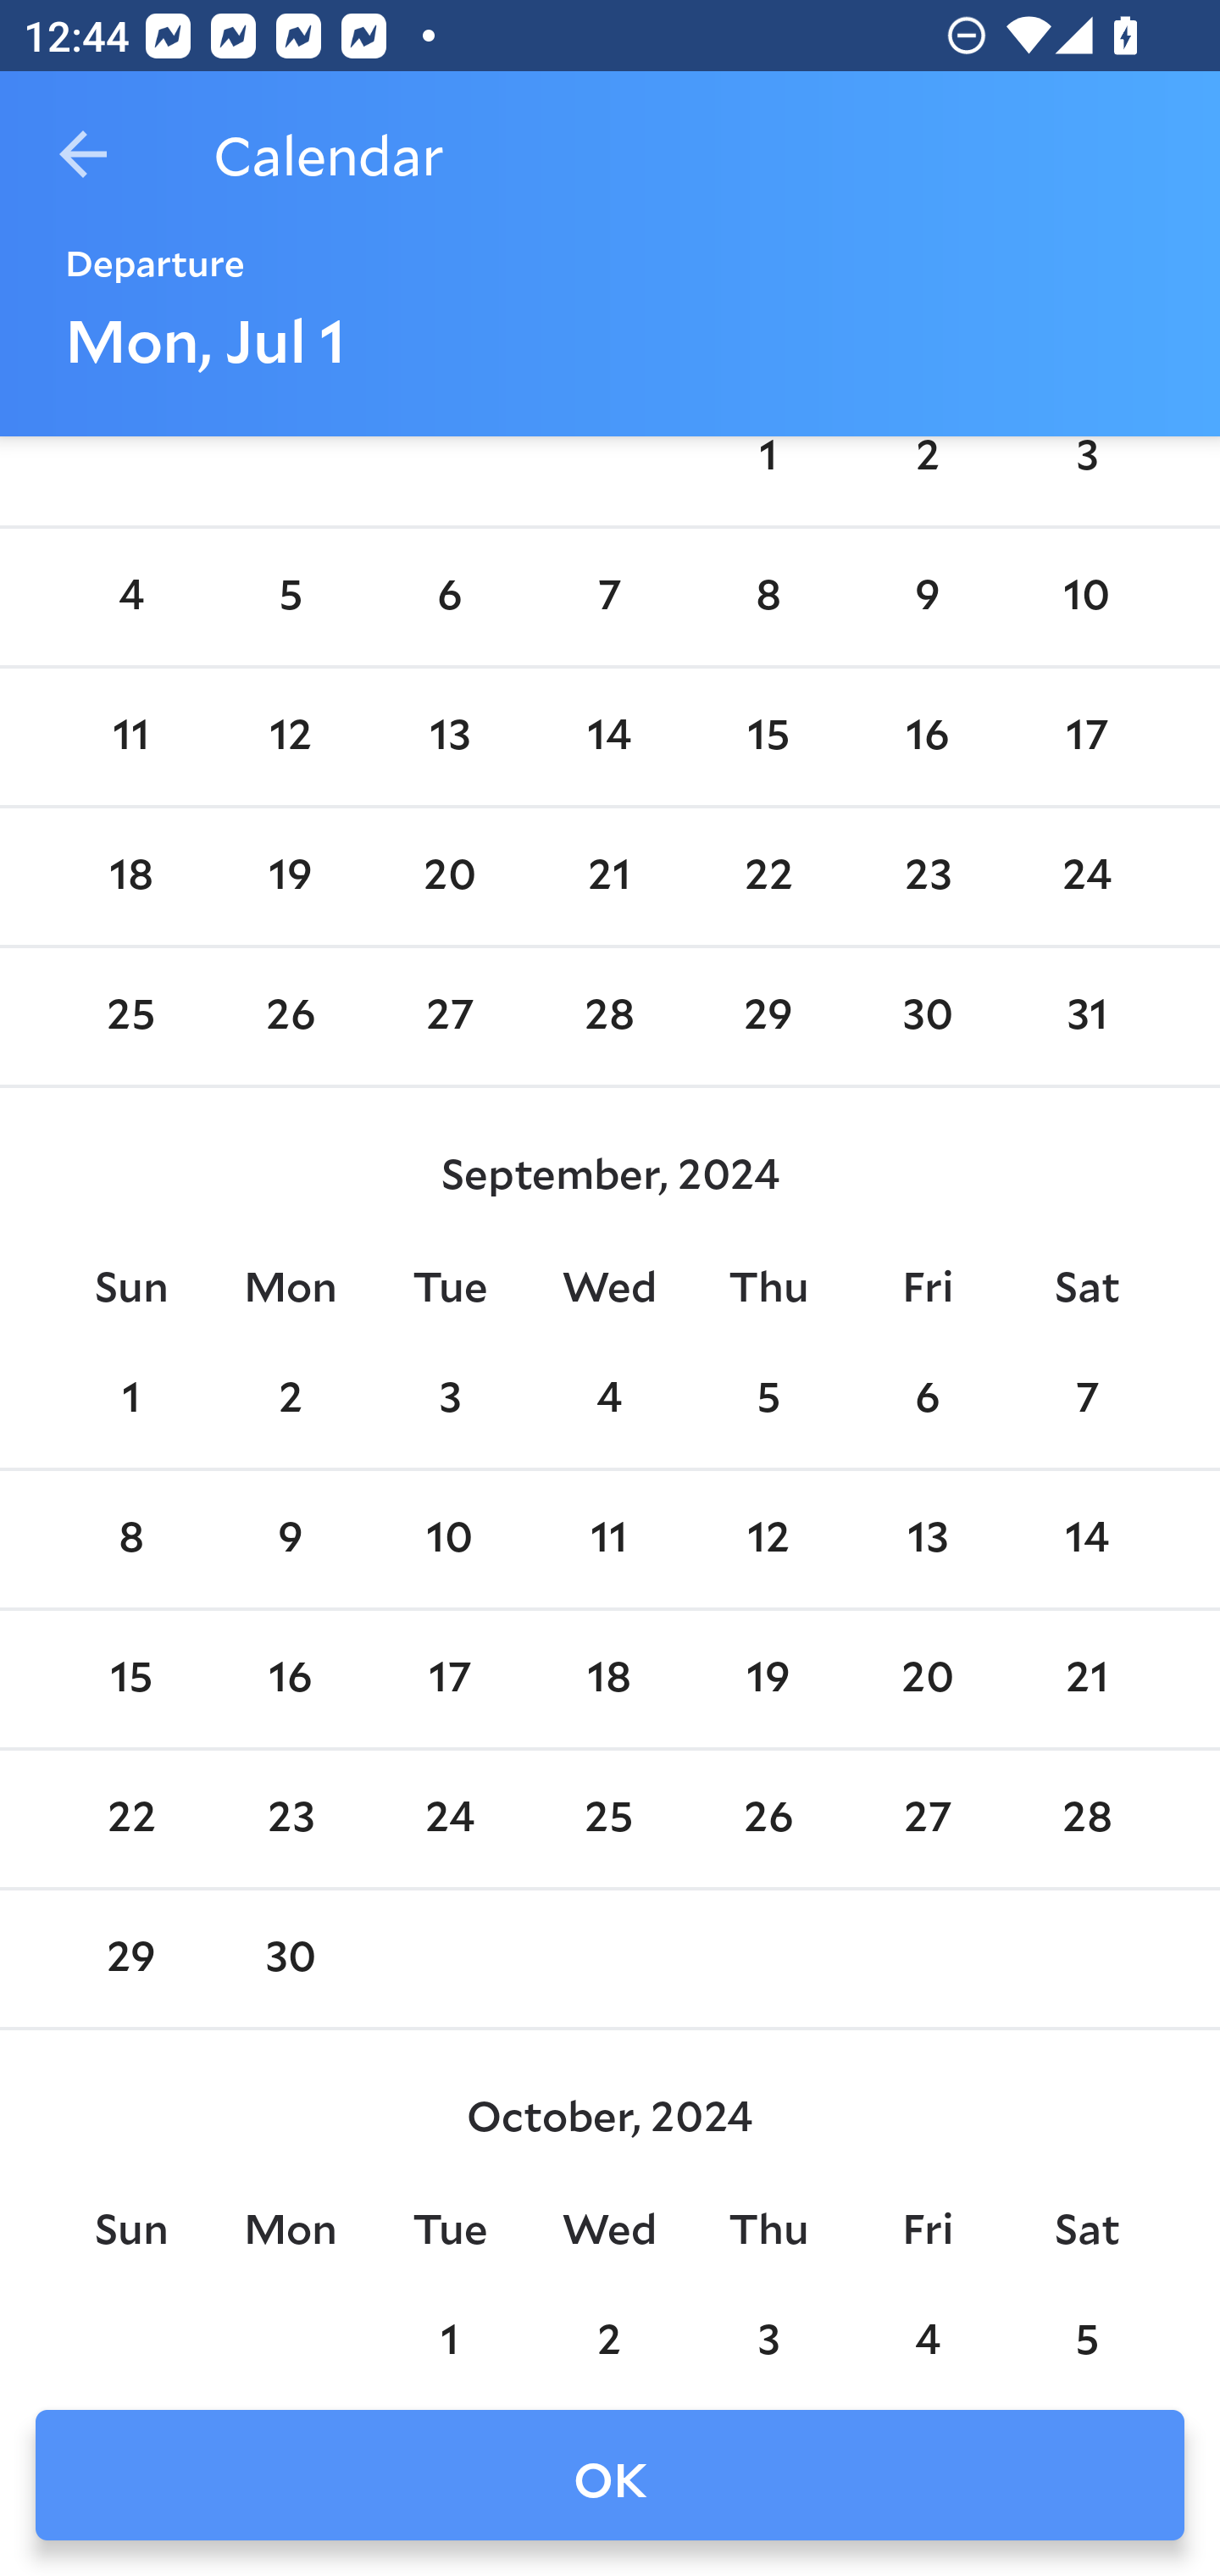 The width and height of the screenshot is (1220, 2576). I want to click on 5, so click(291, 597).